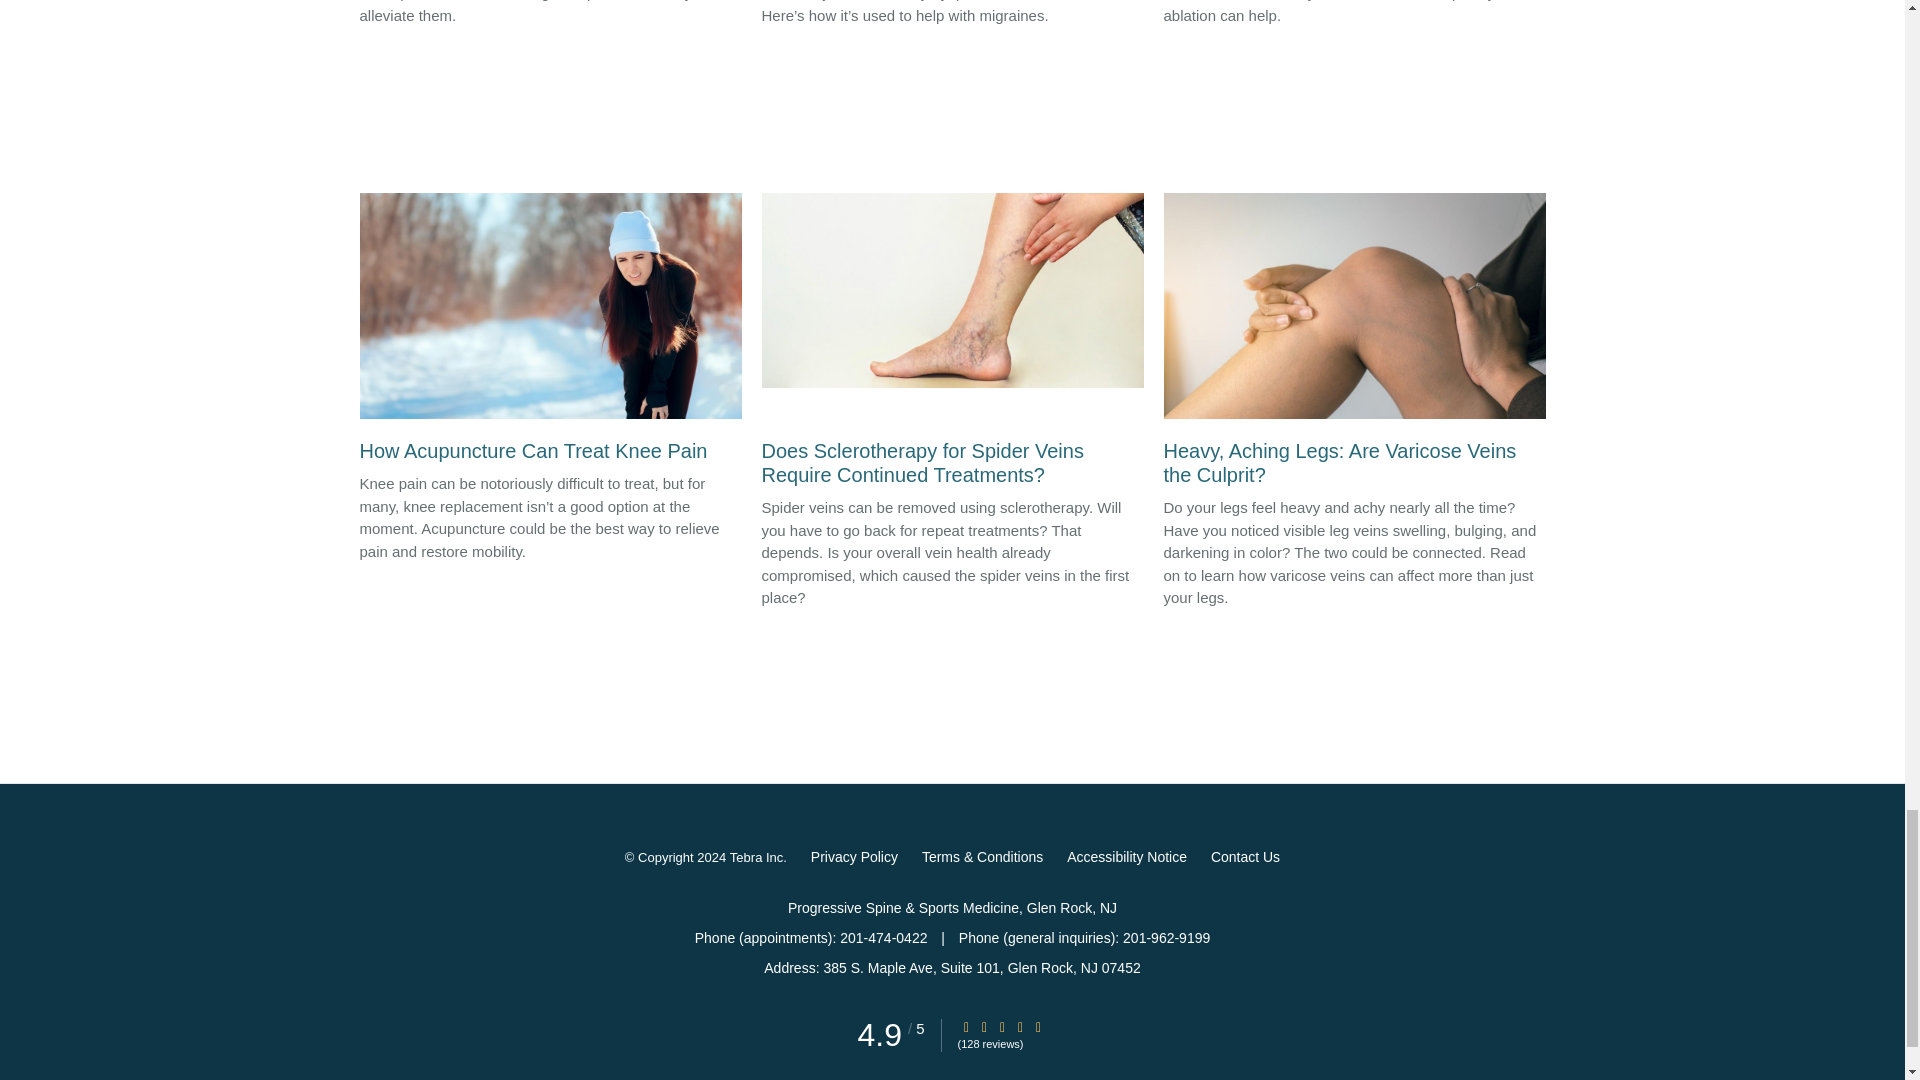 The image size is (1920, 1080). I want to click on Star Rating, so click(1002, 1026).